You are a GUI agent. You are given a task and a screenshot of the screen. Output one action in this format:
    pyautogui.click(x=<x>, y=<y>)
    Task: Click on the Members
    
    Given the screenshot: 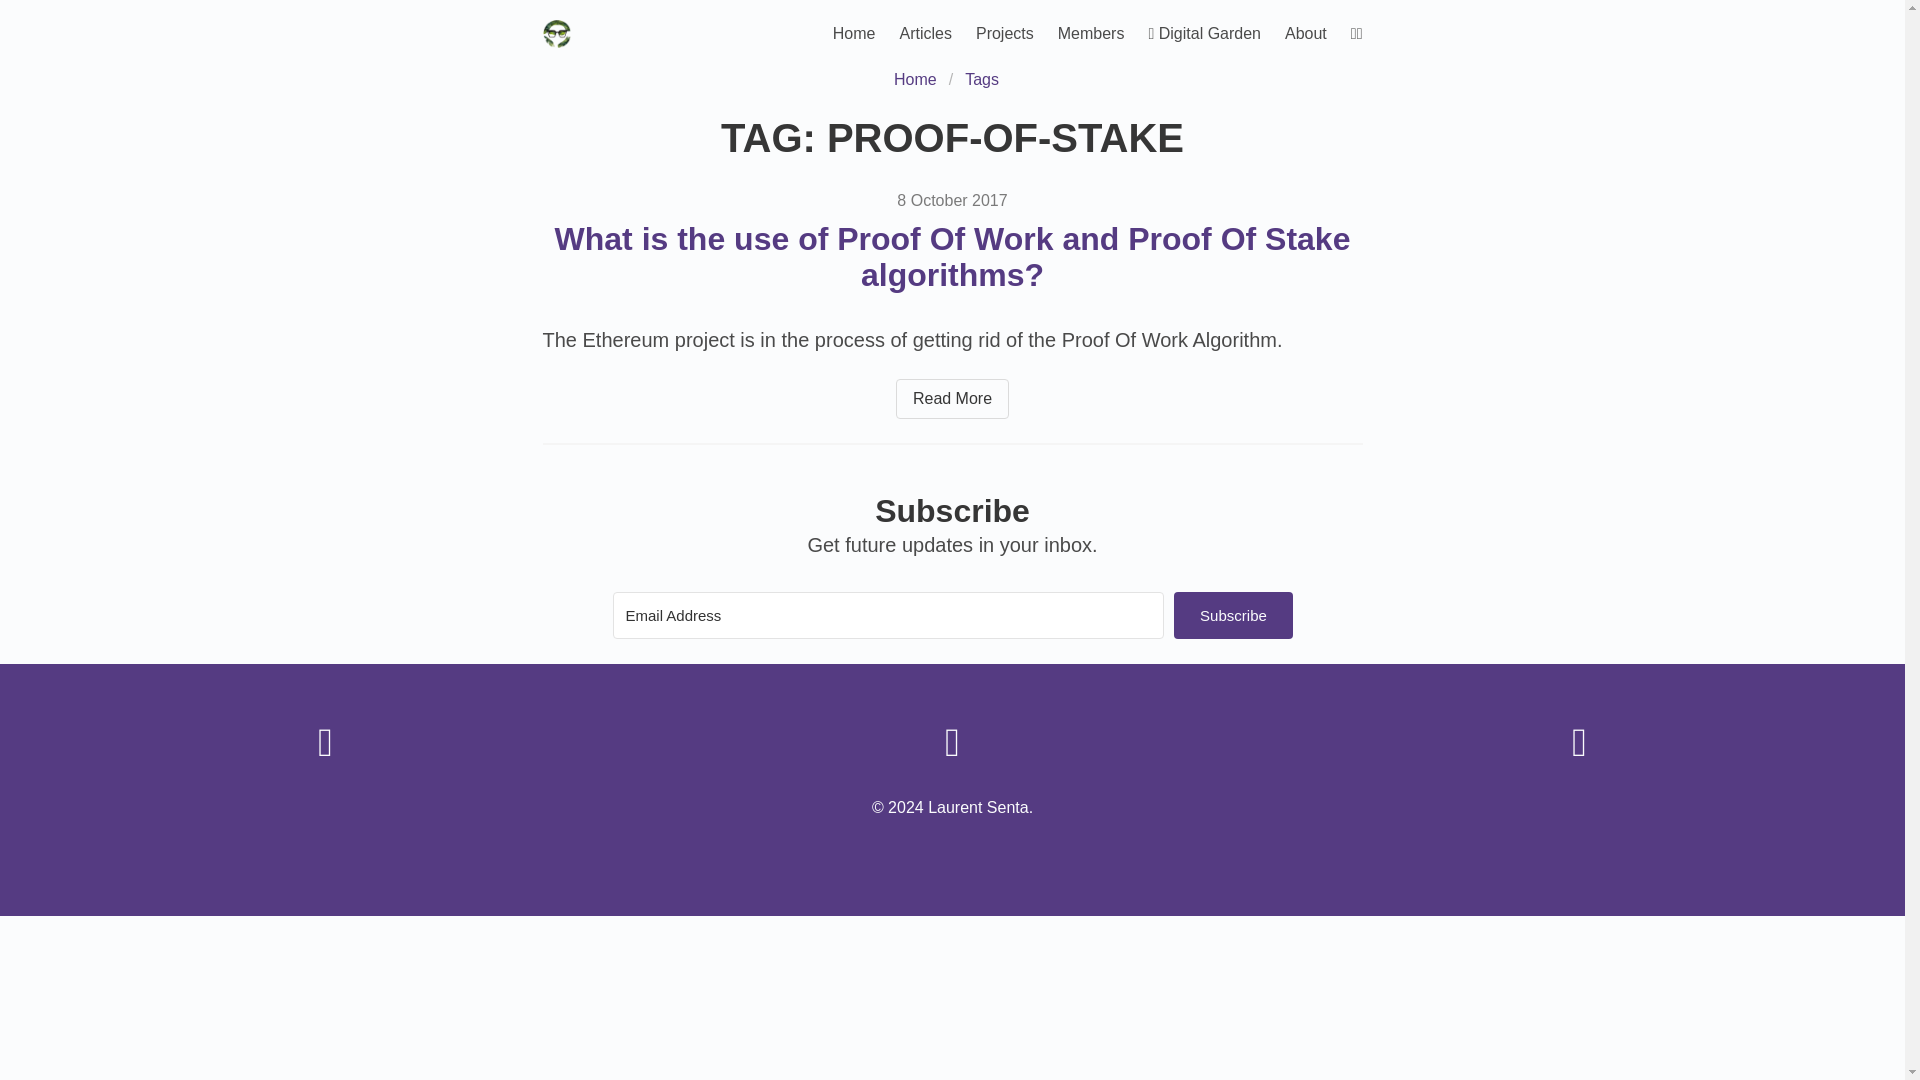 What is the action you would take?
    pyautogui.click(x=1091, y=34)
    